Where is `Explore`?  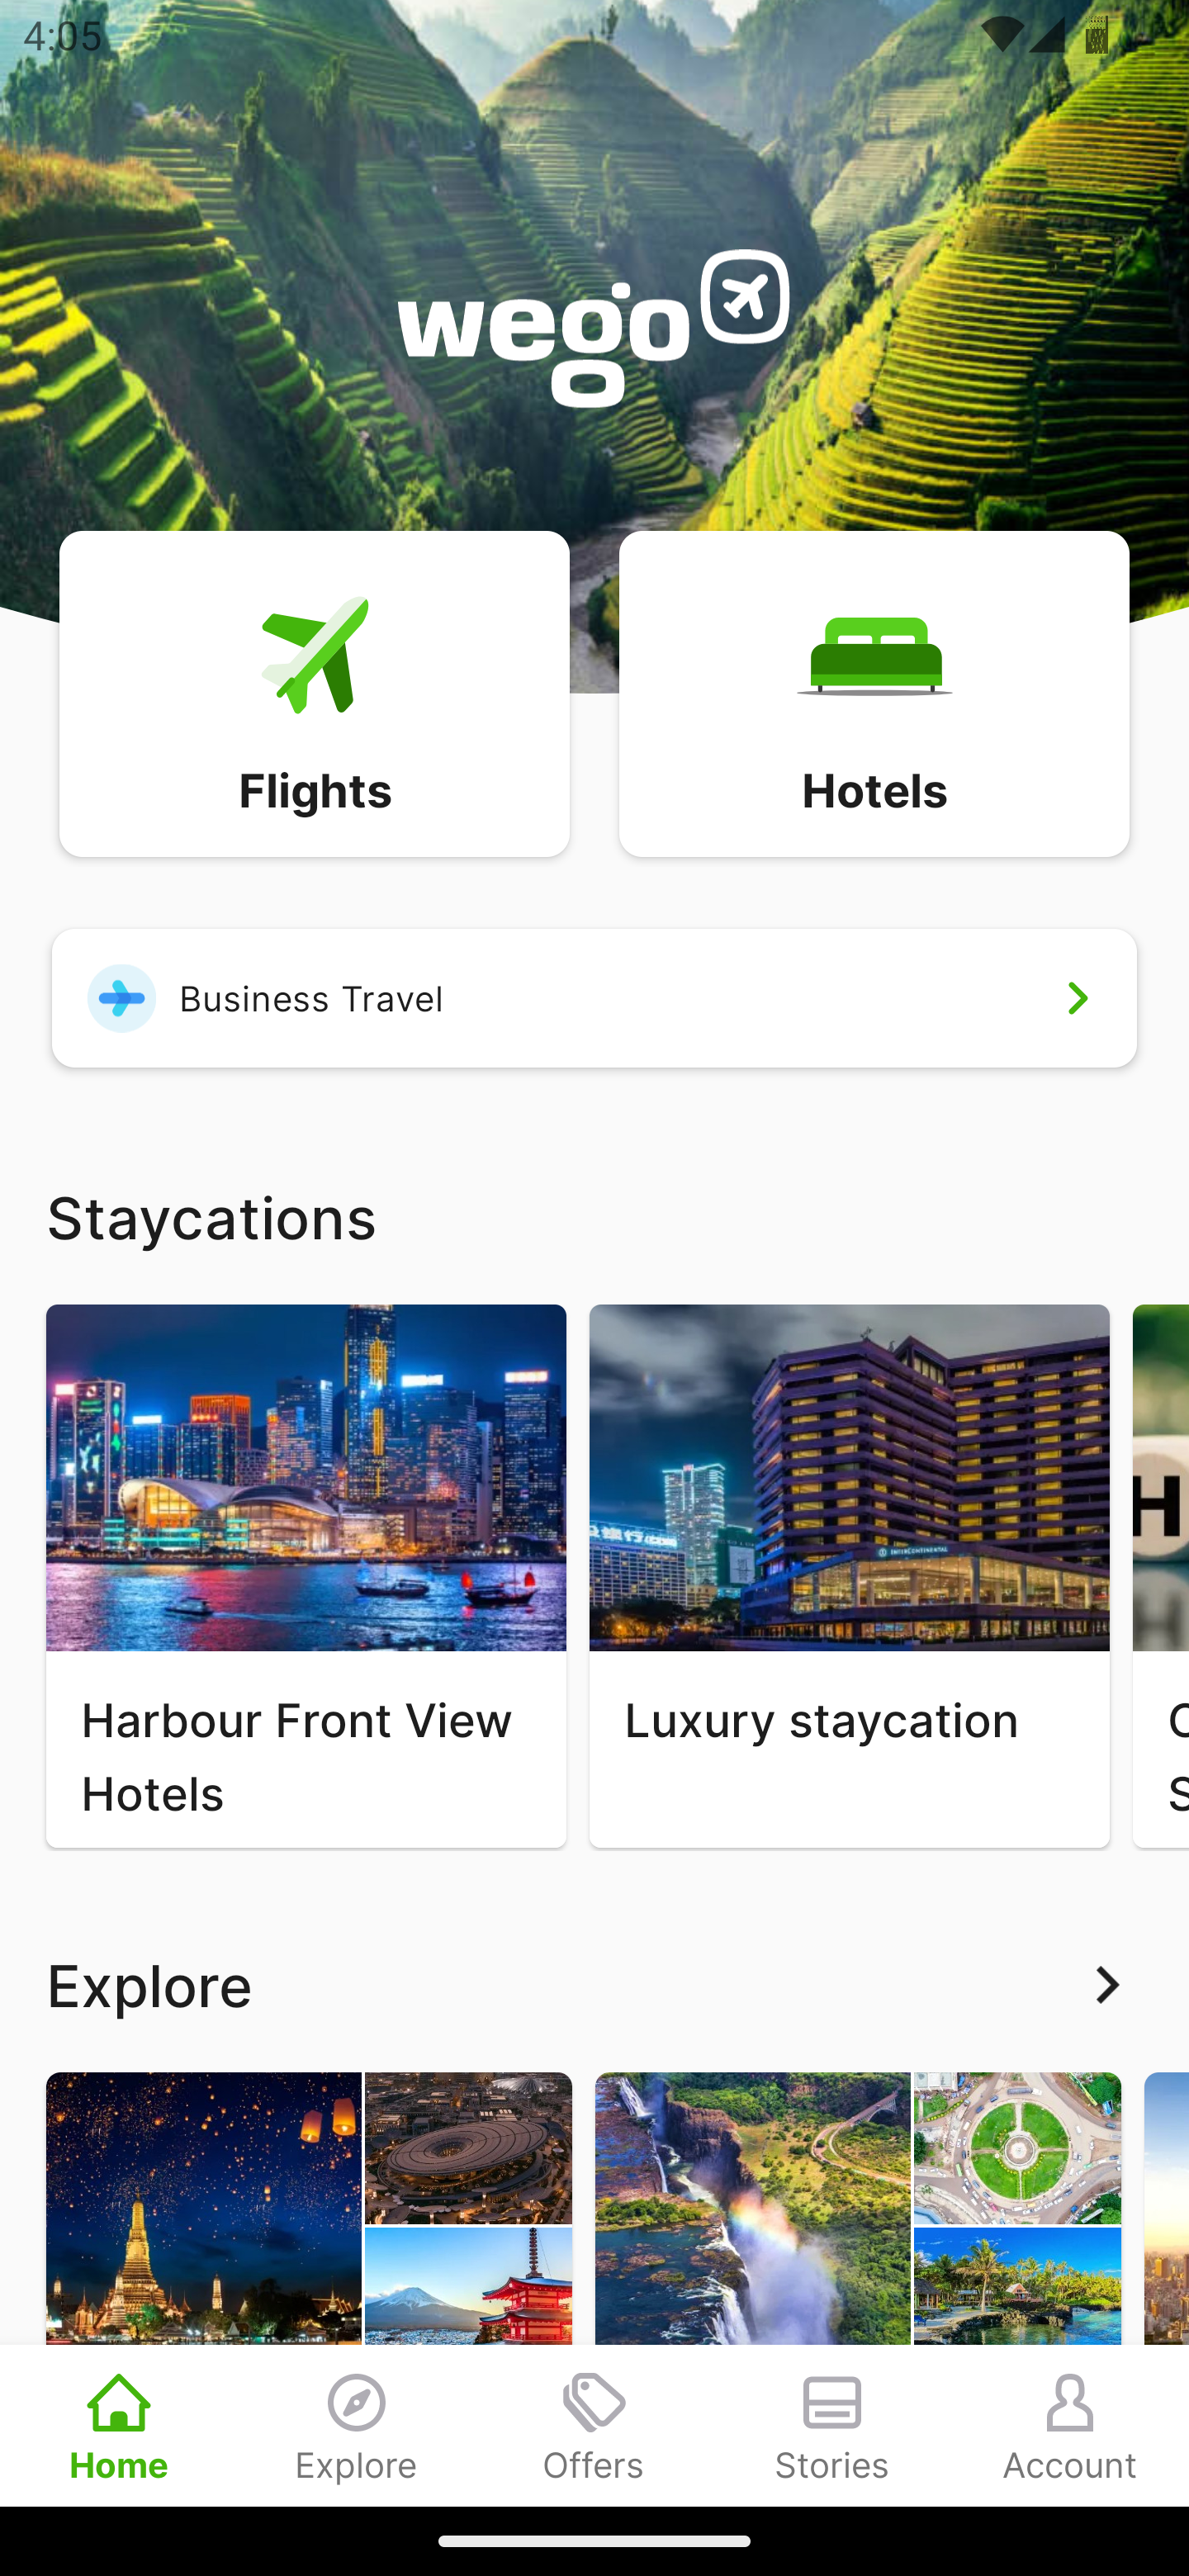 Explore is located at coordinates (357, 2425).